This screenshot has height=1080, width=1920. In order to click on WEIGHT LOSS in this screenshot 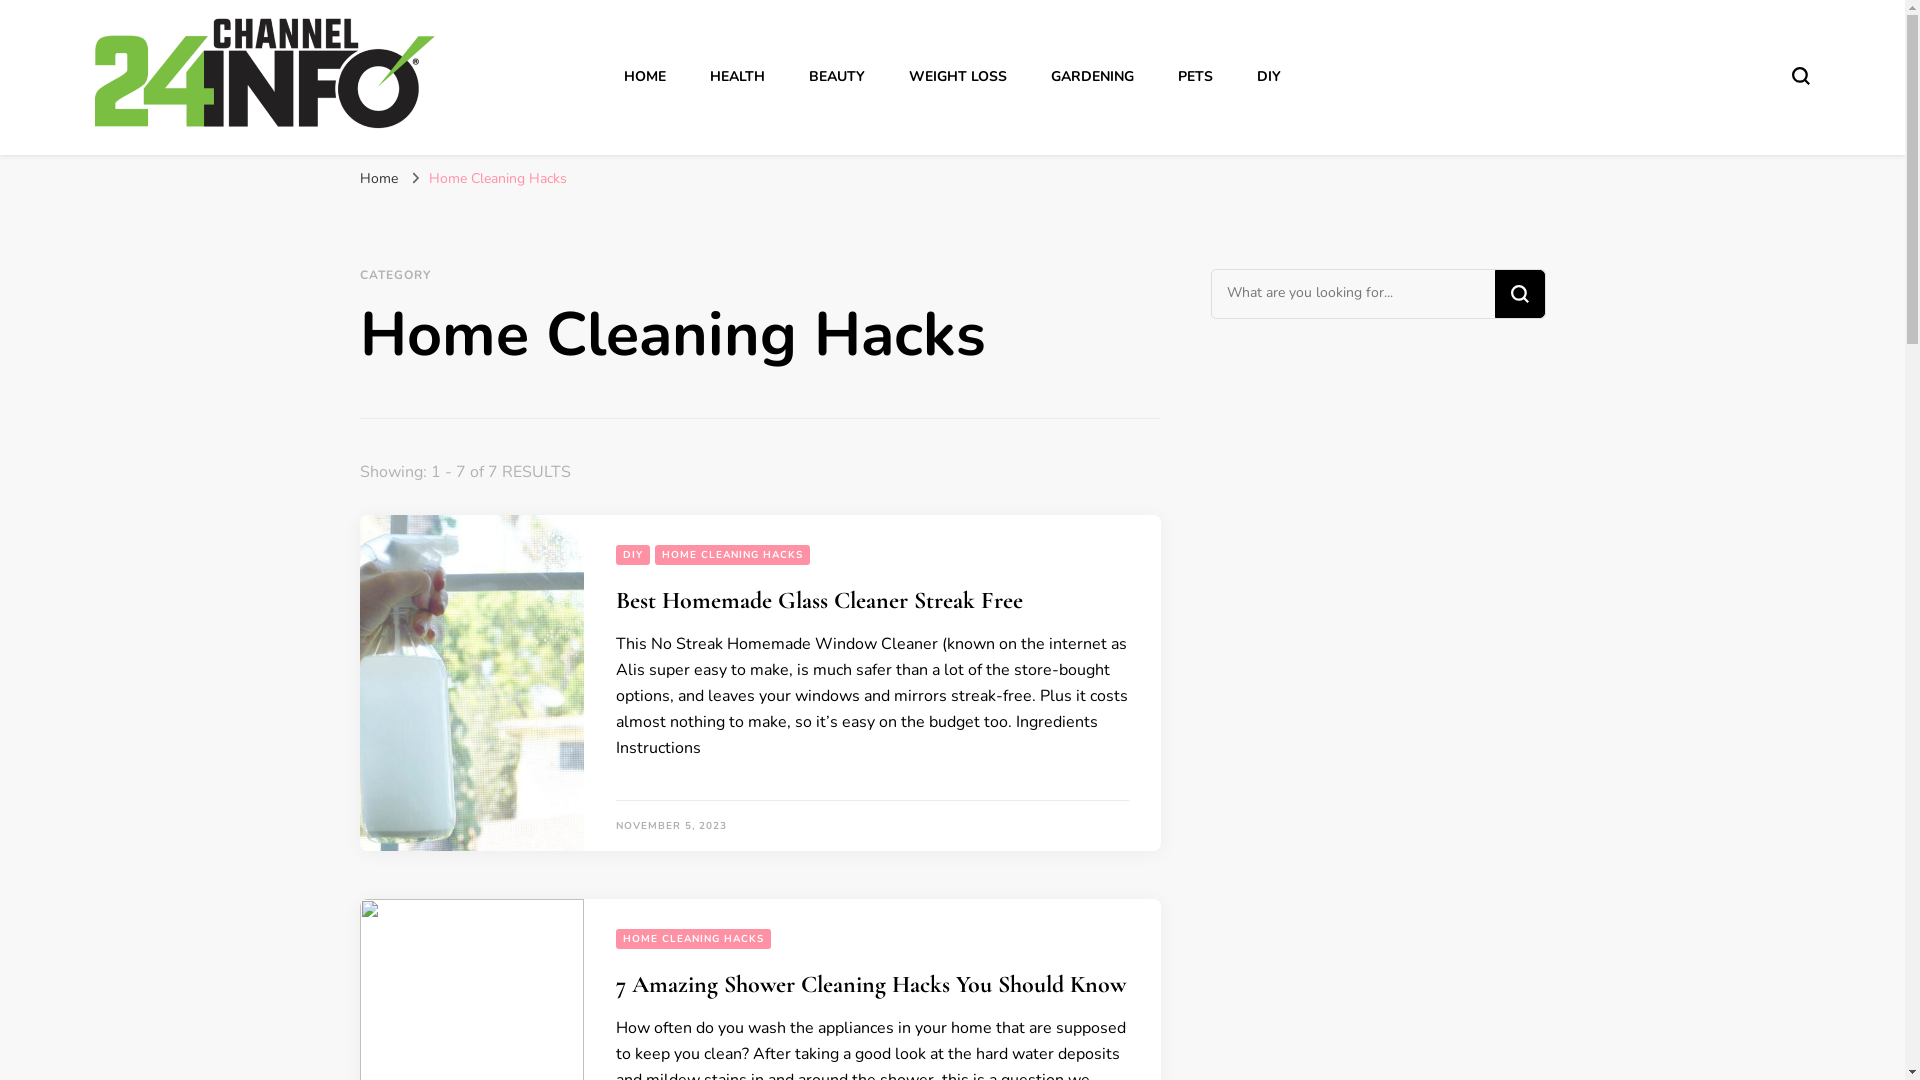, I will do `click(958, 76)`.